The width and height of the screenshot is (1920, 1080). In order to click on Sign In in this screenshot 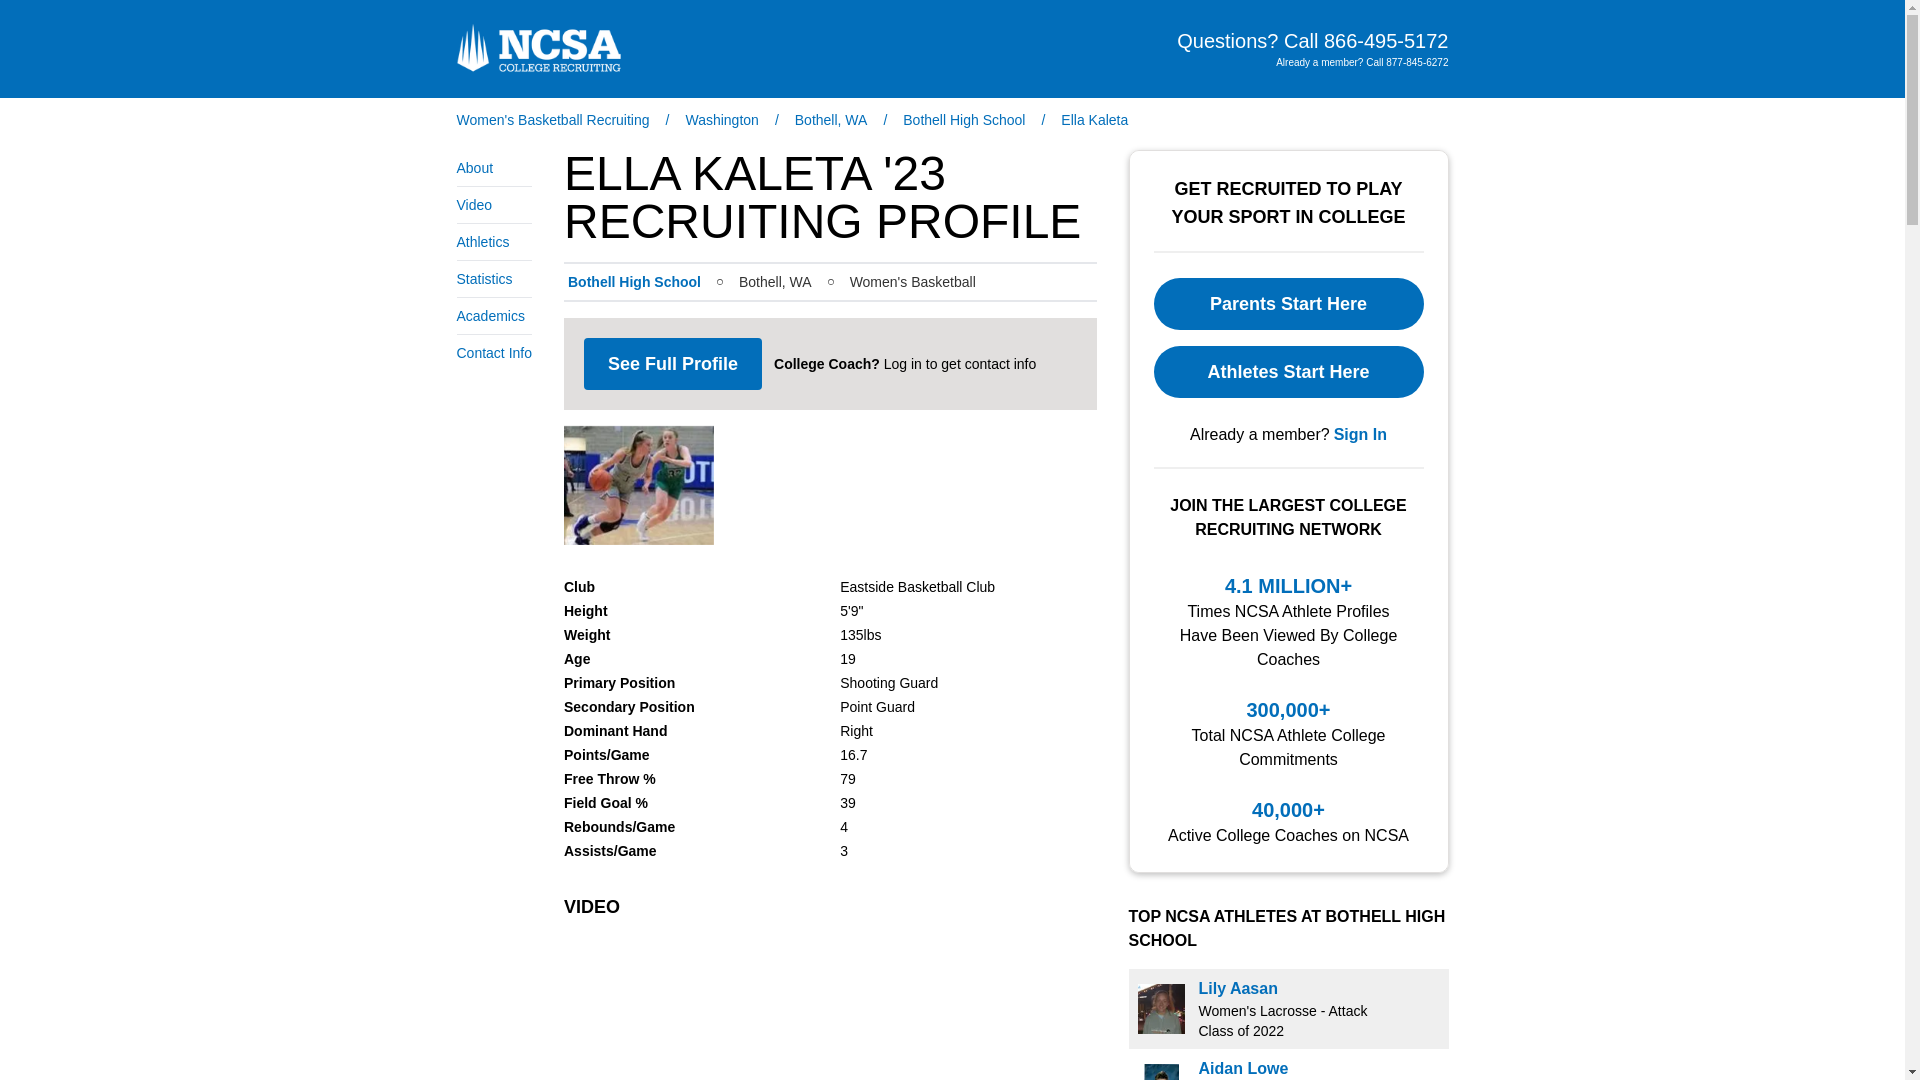, I will do `click(1360, 435)`.